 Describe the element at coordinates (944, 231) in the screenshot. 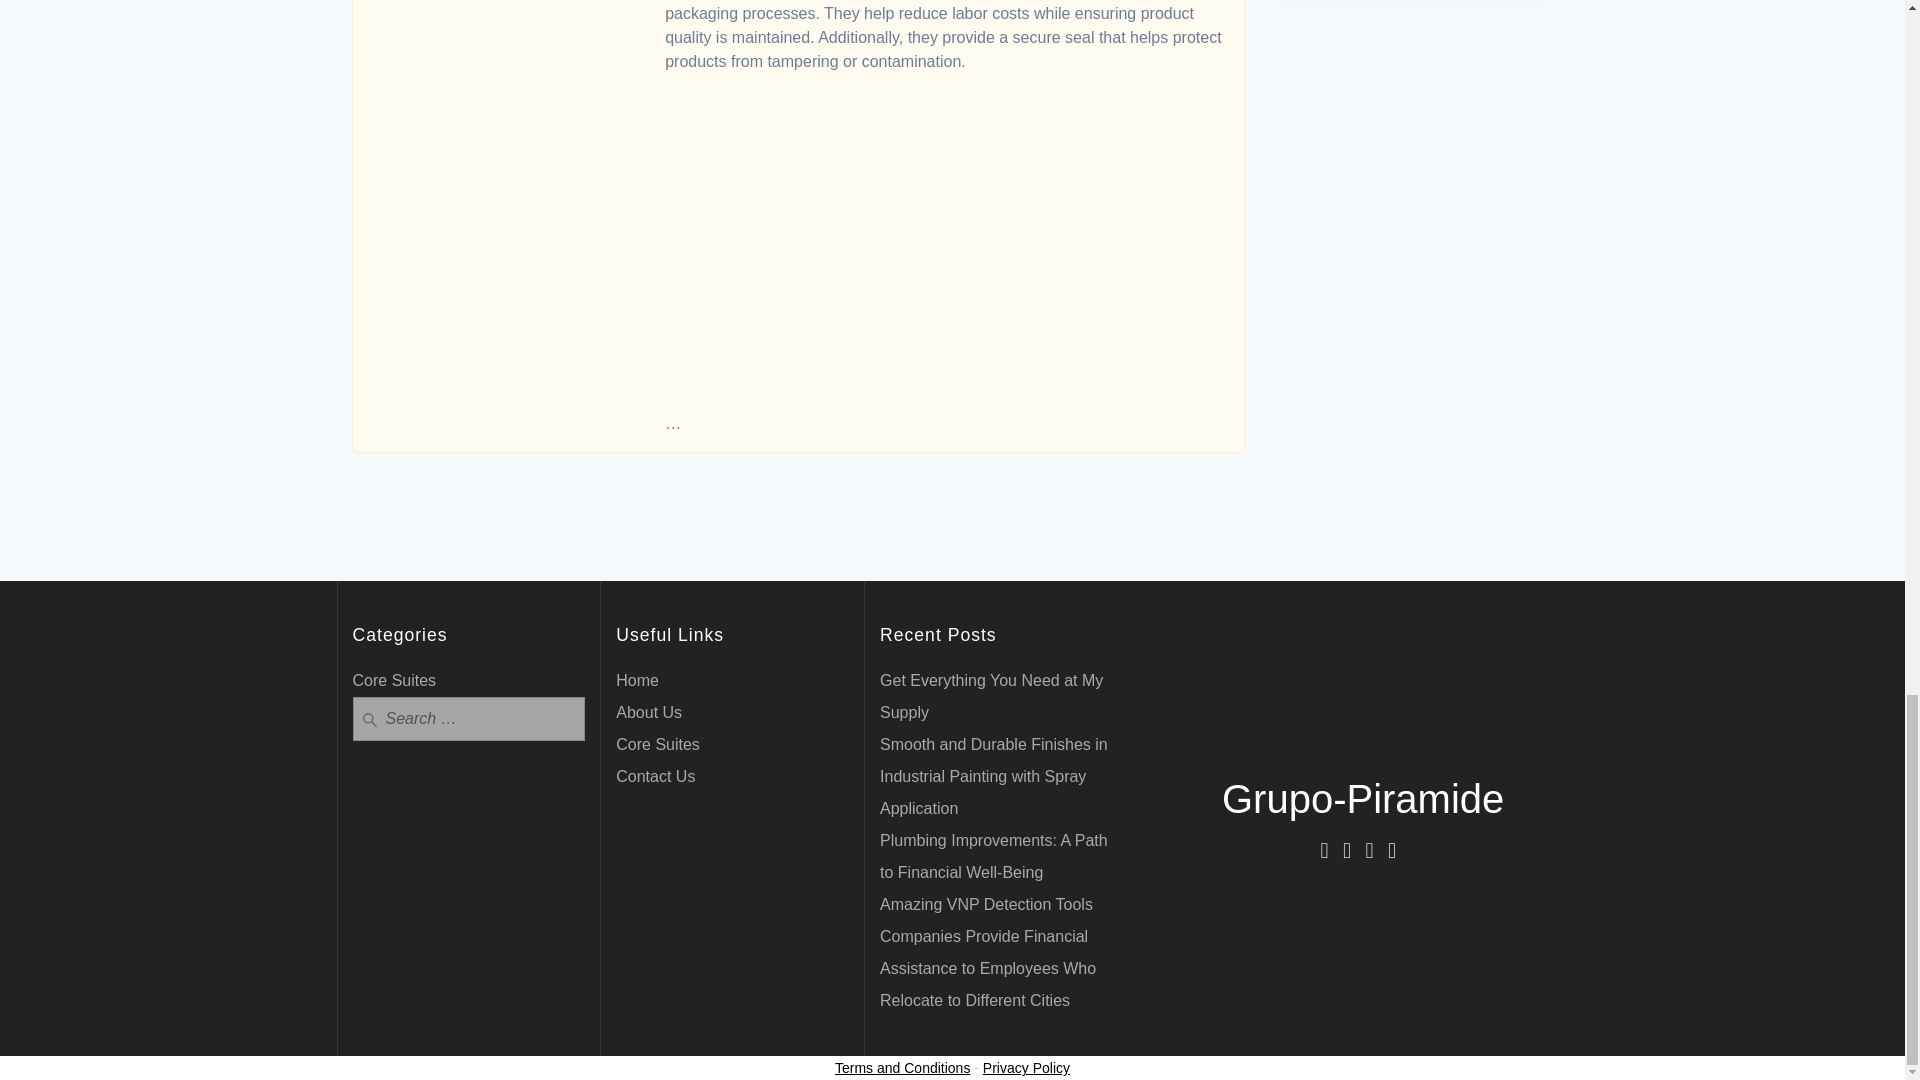

I see `YouTube video player` at that location.